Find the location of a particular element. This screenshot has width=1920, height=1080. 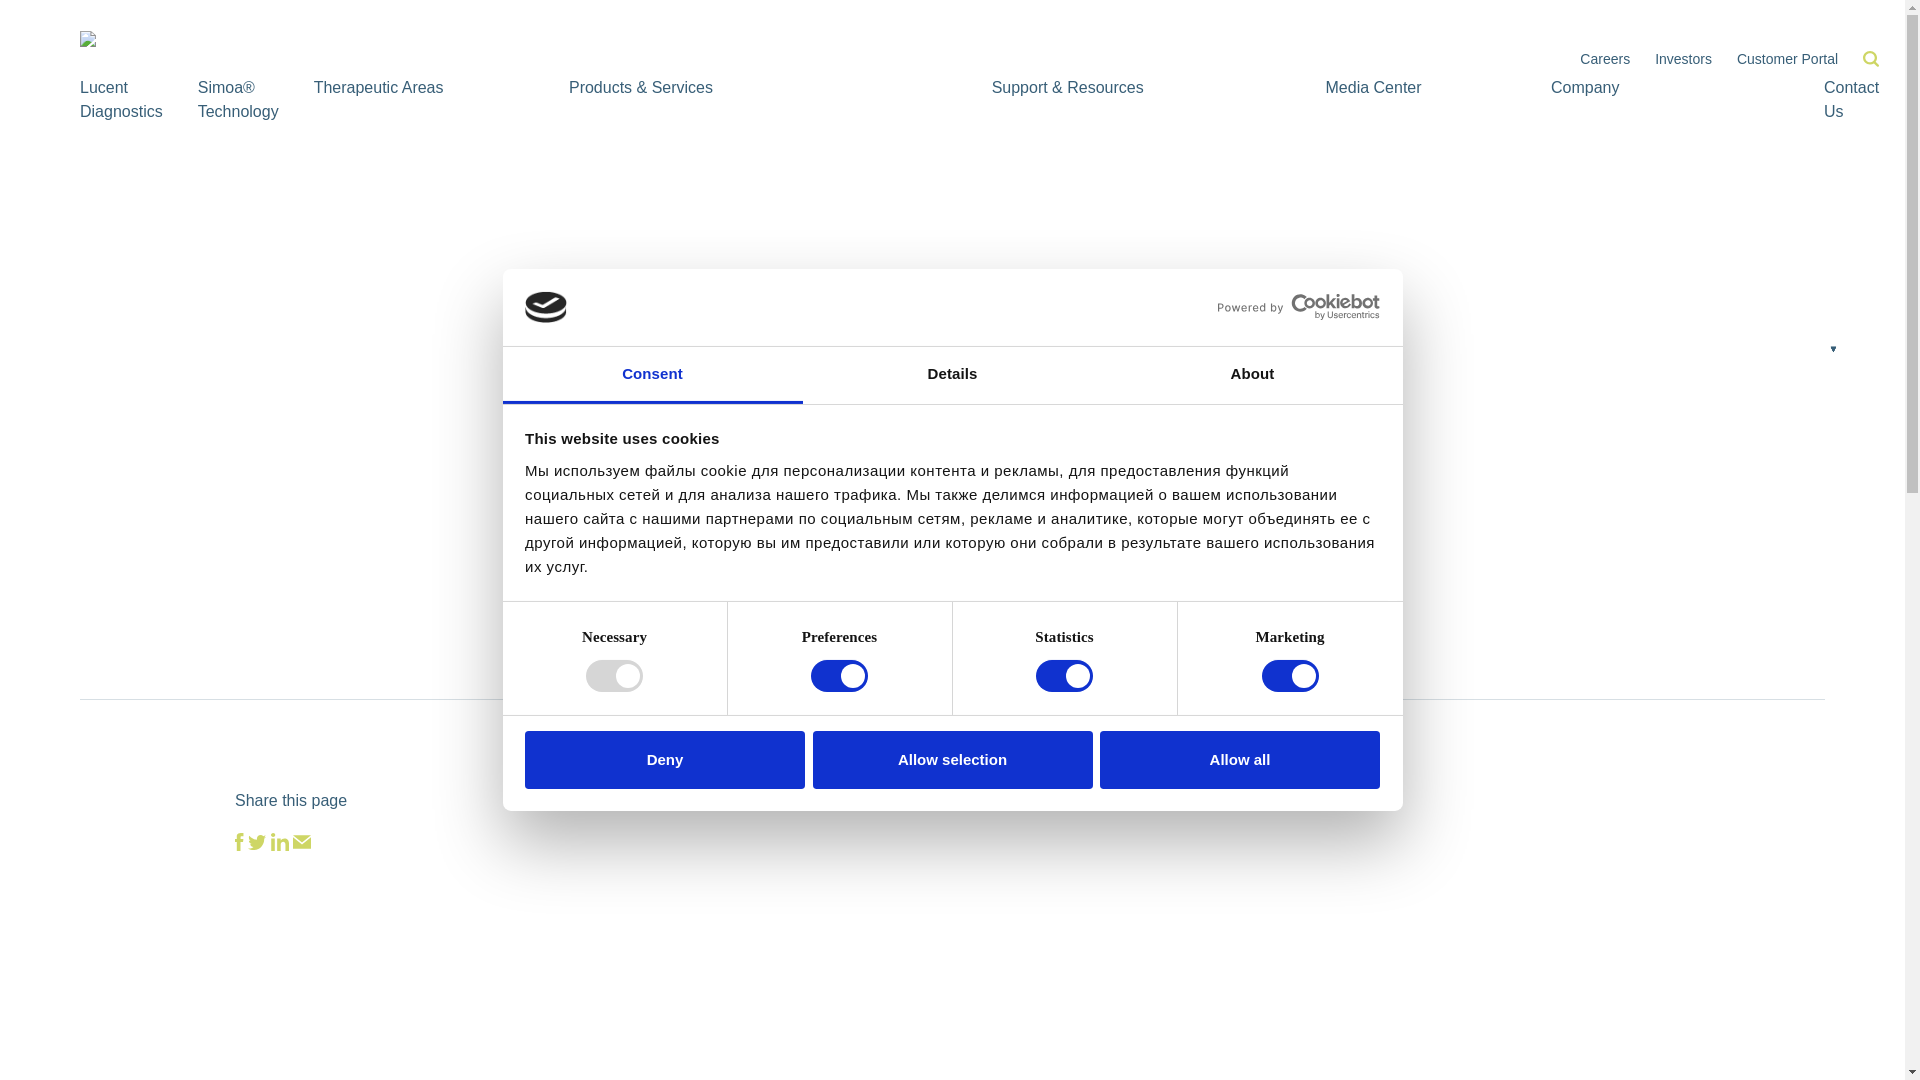

Consent is located at coordinates (652, 374).